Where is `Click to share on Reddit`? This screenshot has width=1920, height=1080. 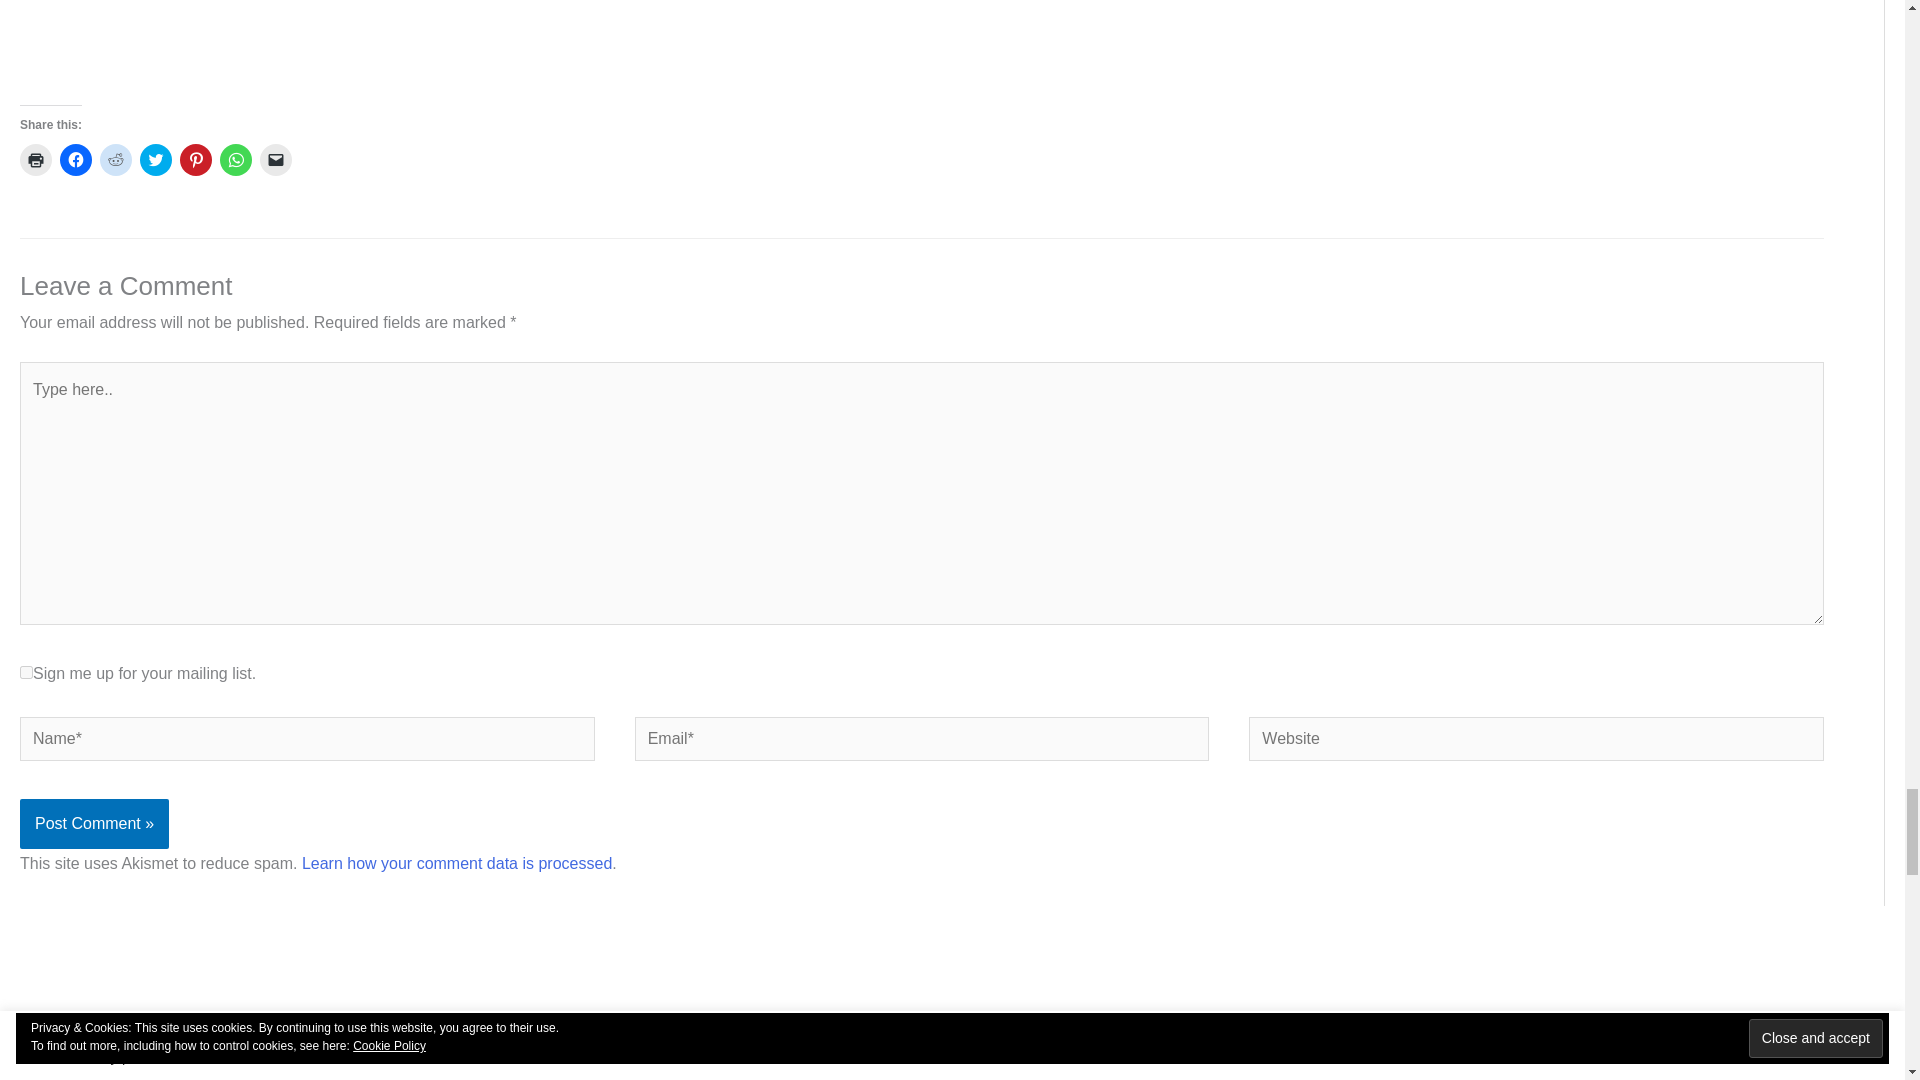 Click to share on Reddit is located at coordinates (116, 160).